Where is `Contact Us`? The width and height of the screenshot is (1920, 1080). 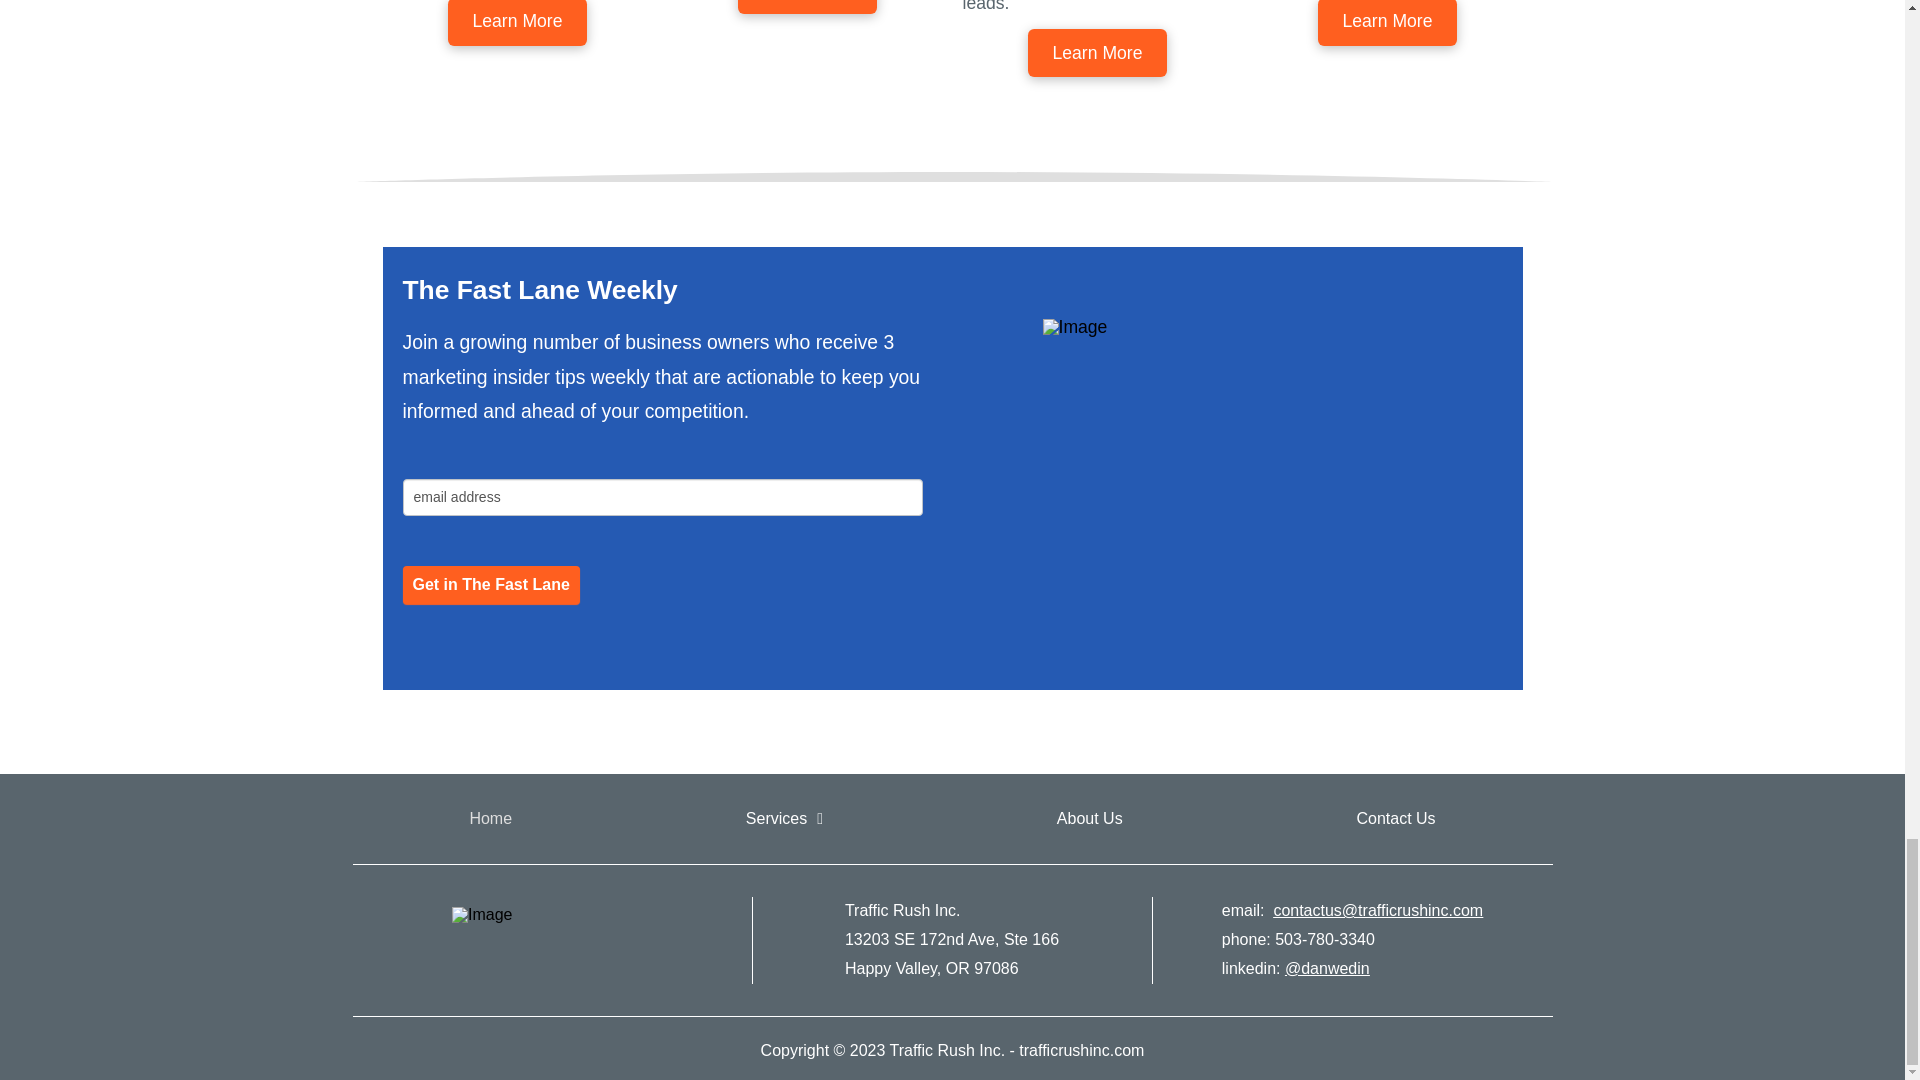 Contact Us is located at coordinates (1394, 818).